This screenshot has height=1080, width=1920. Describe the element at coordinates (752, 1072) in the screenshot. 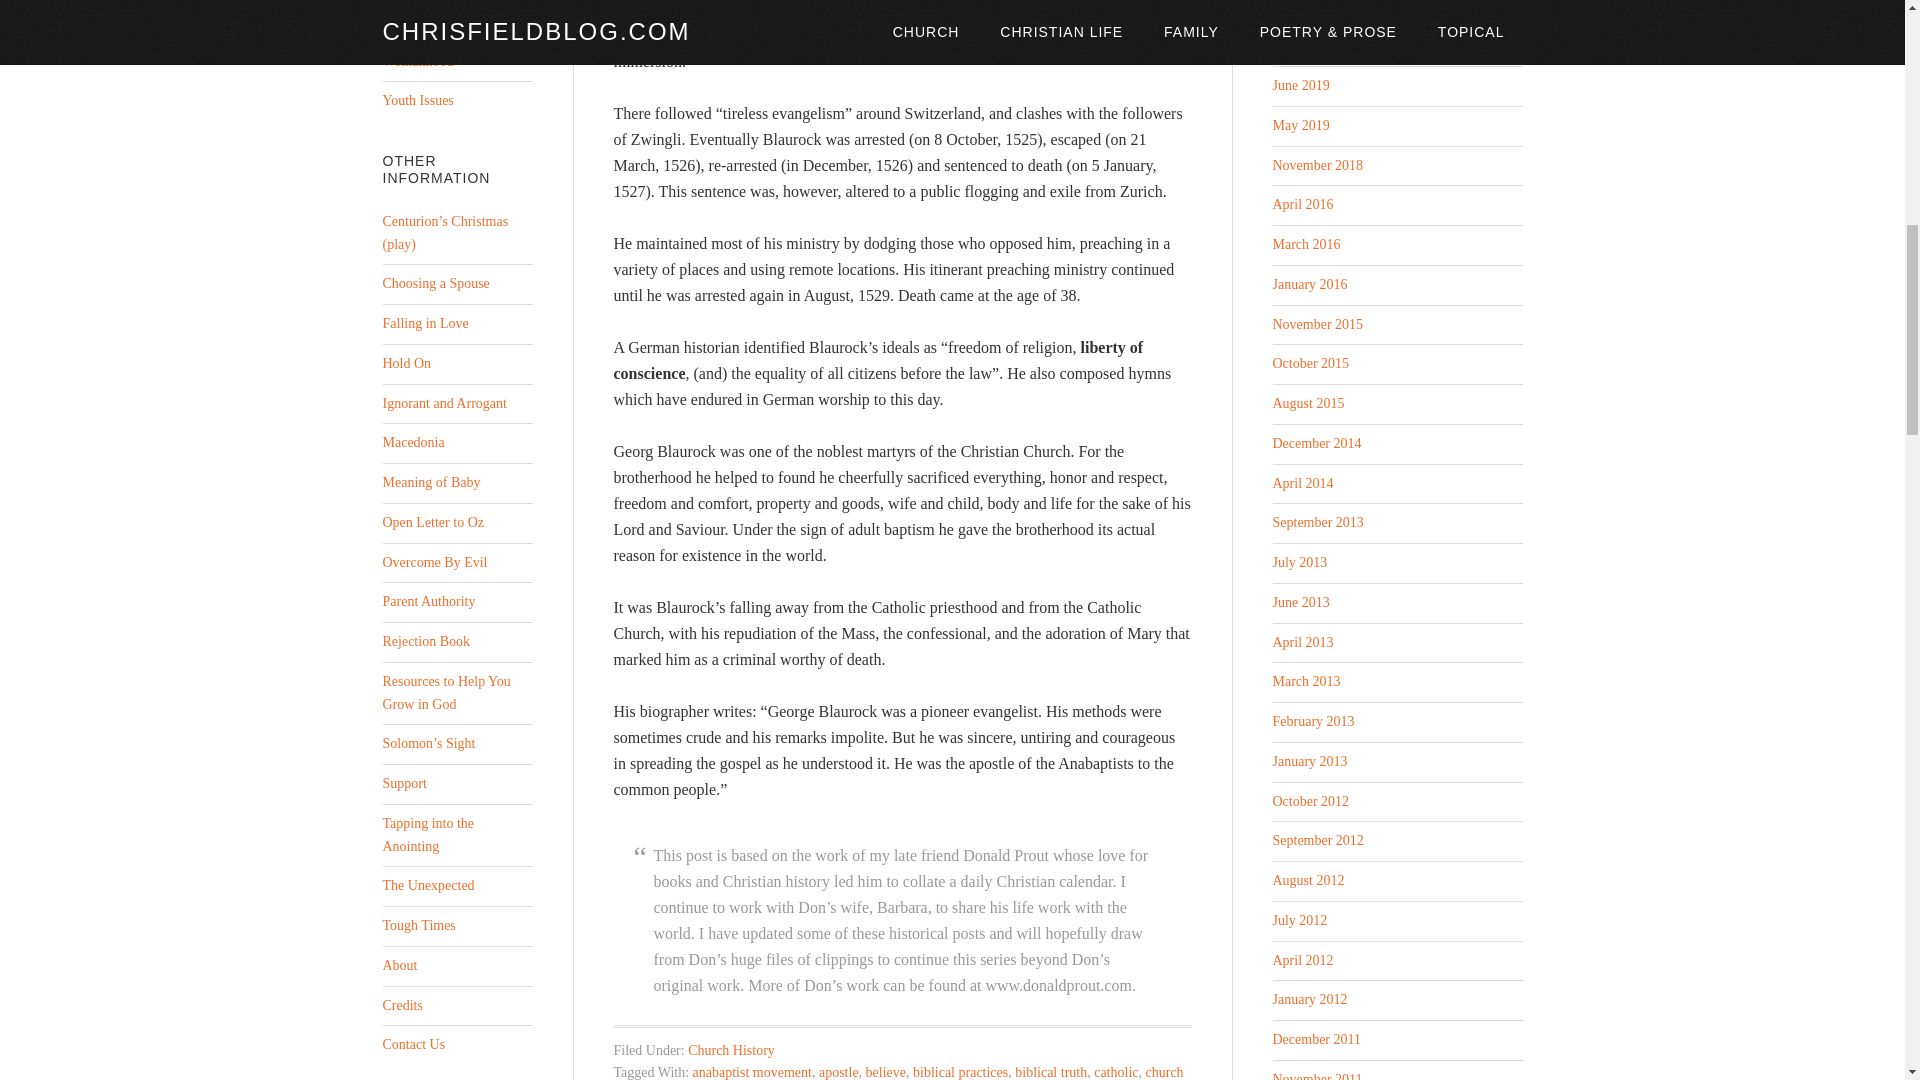

I see `anabaptist movement` at that location.